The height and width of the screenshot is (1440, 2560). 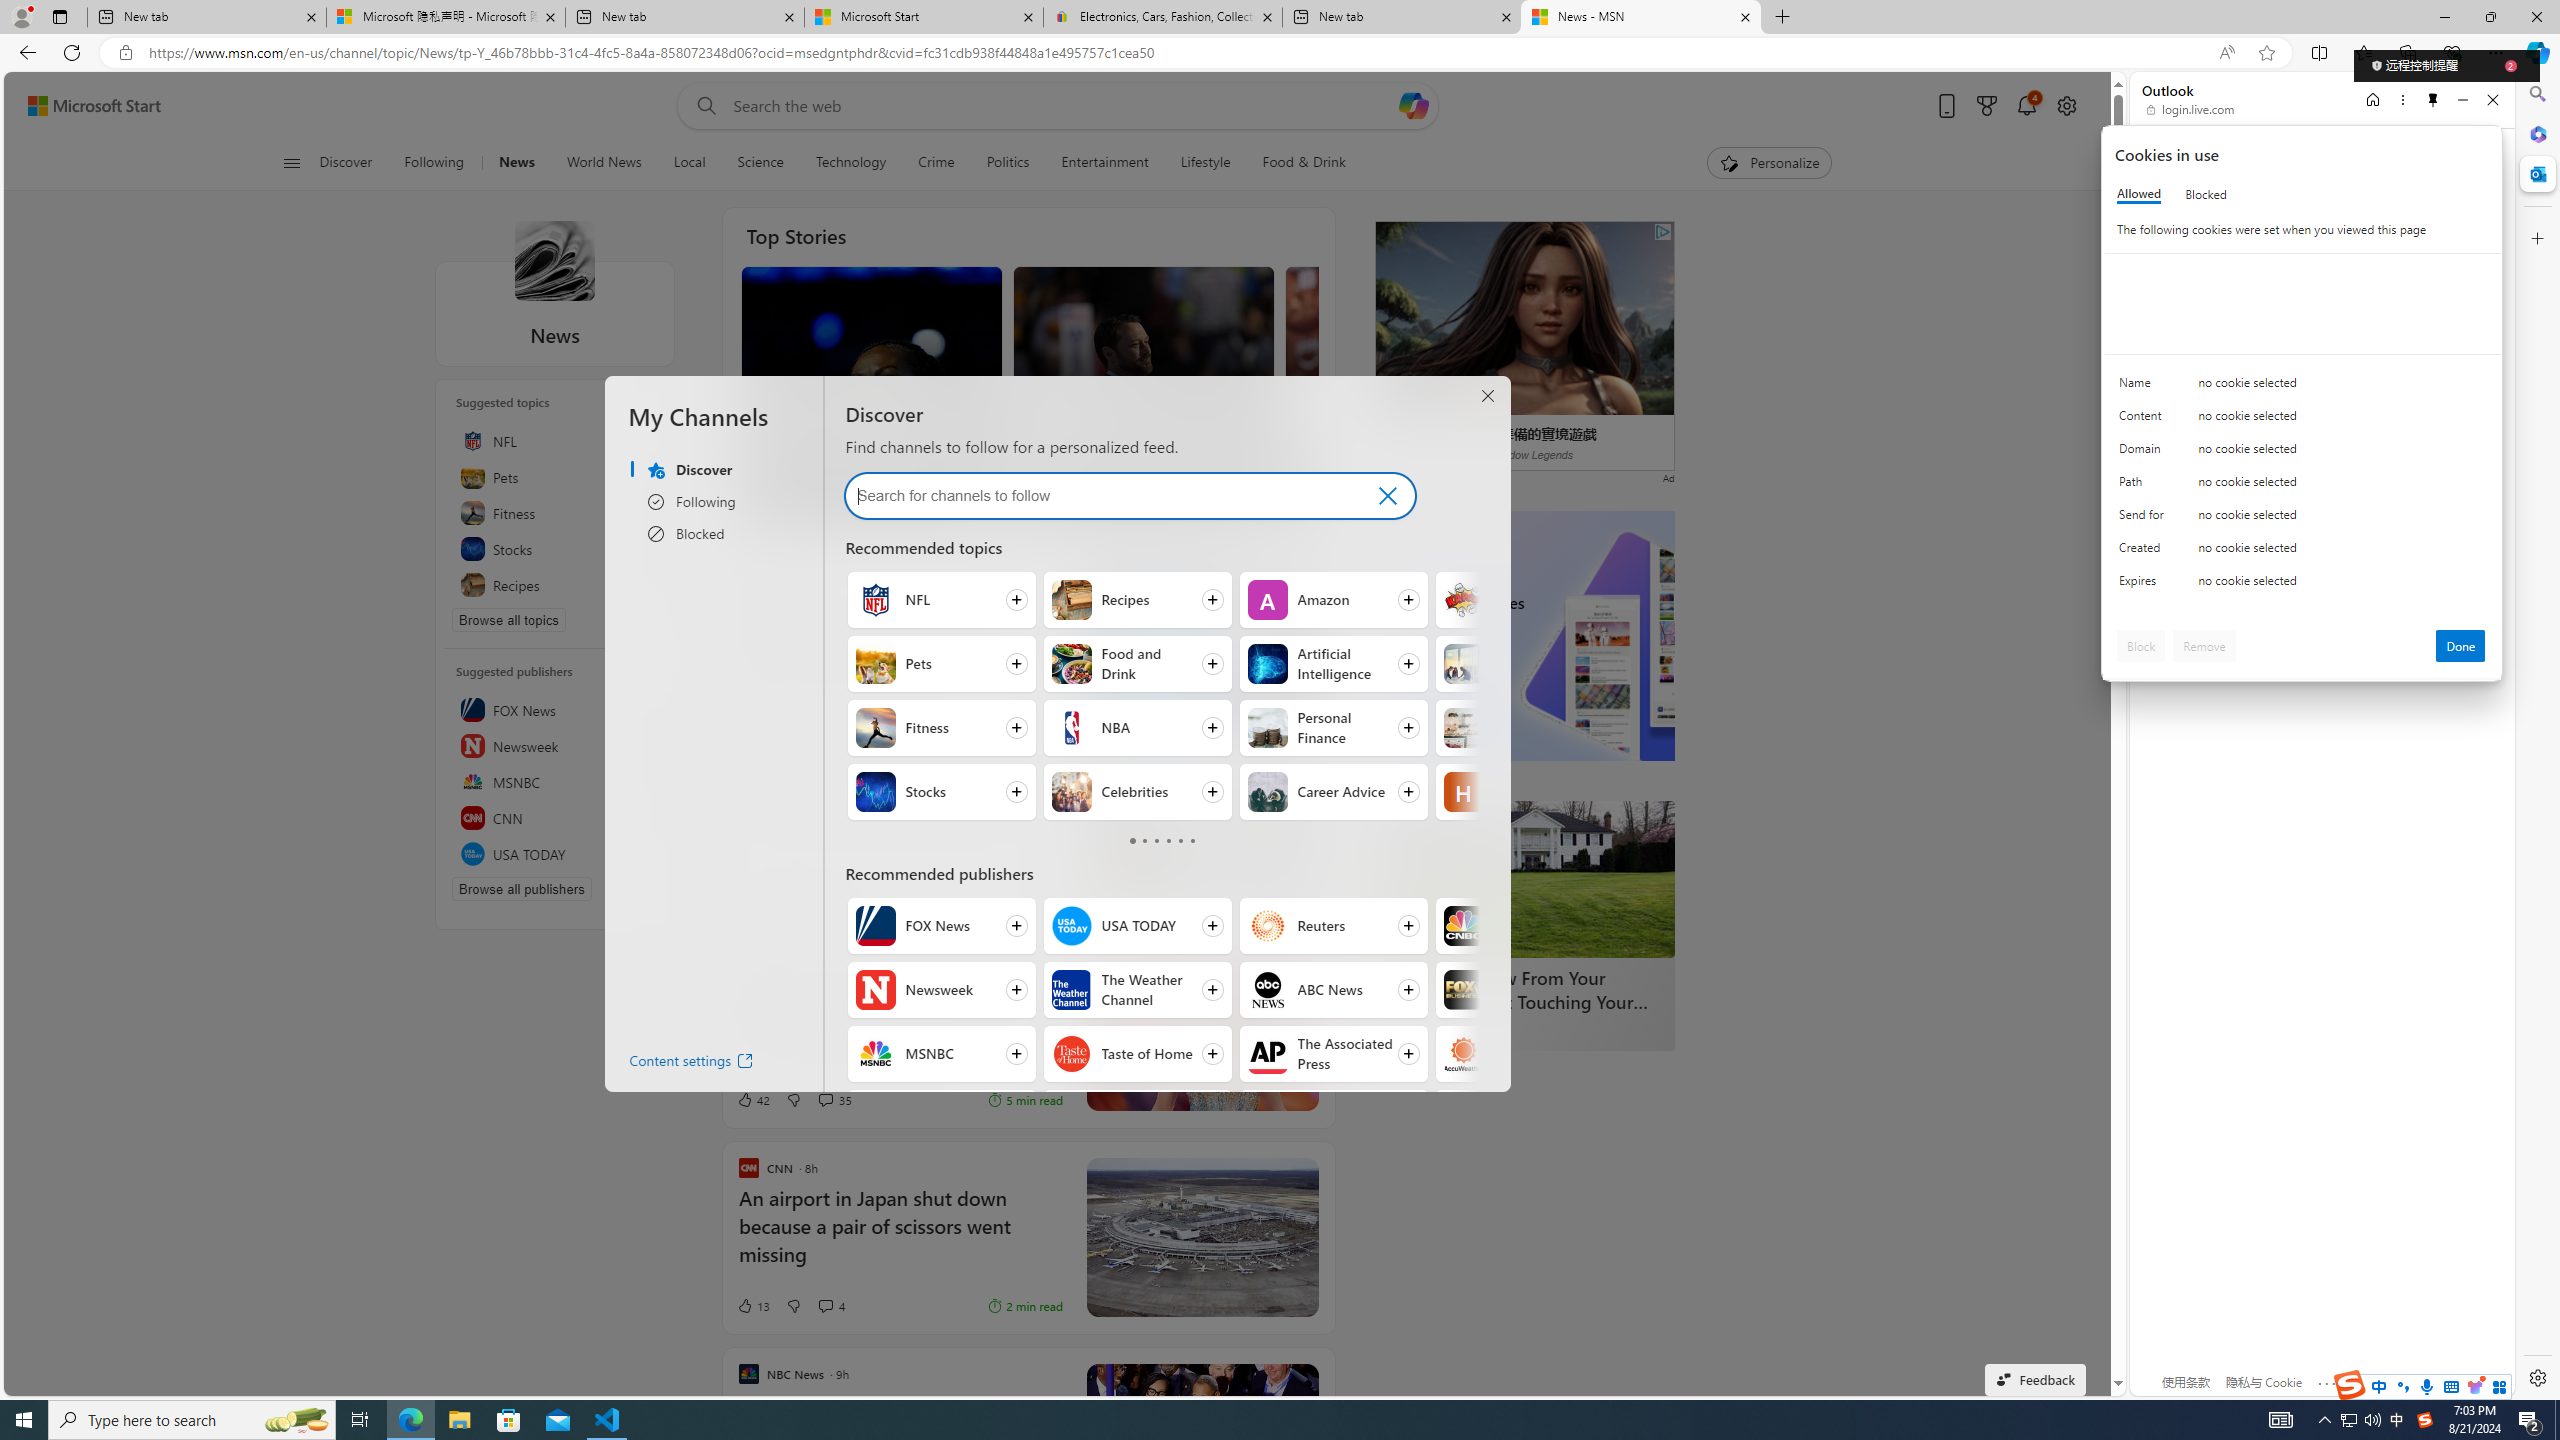 What do you see at coordinates (2145, 519) in the screenshot?
I see `Send for` at bounding box center [2145, 519].